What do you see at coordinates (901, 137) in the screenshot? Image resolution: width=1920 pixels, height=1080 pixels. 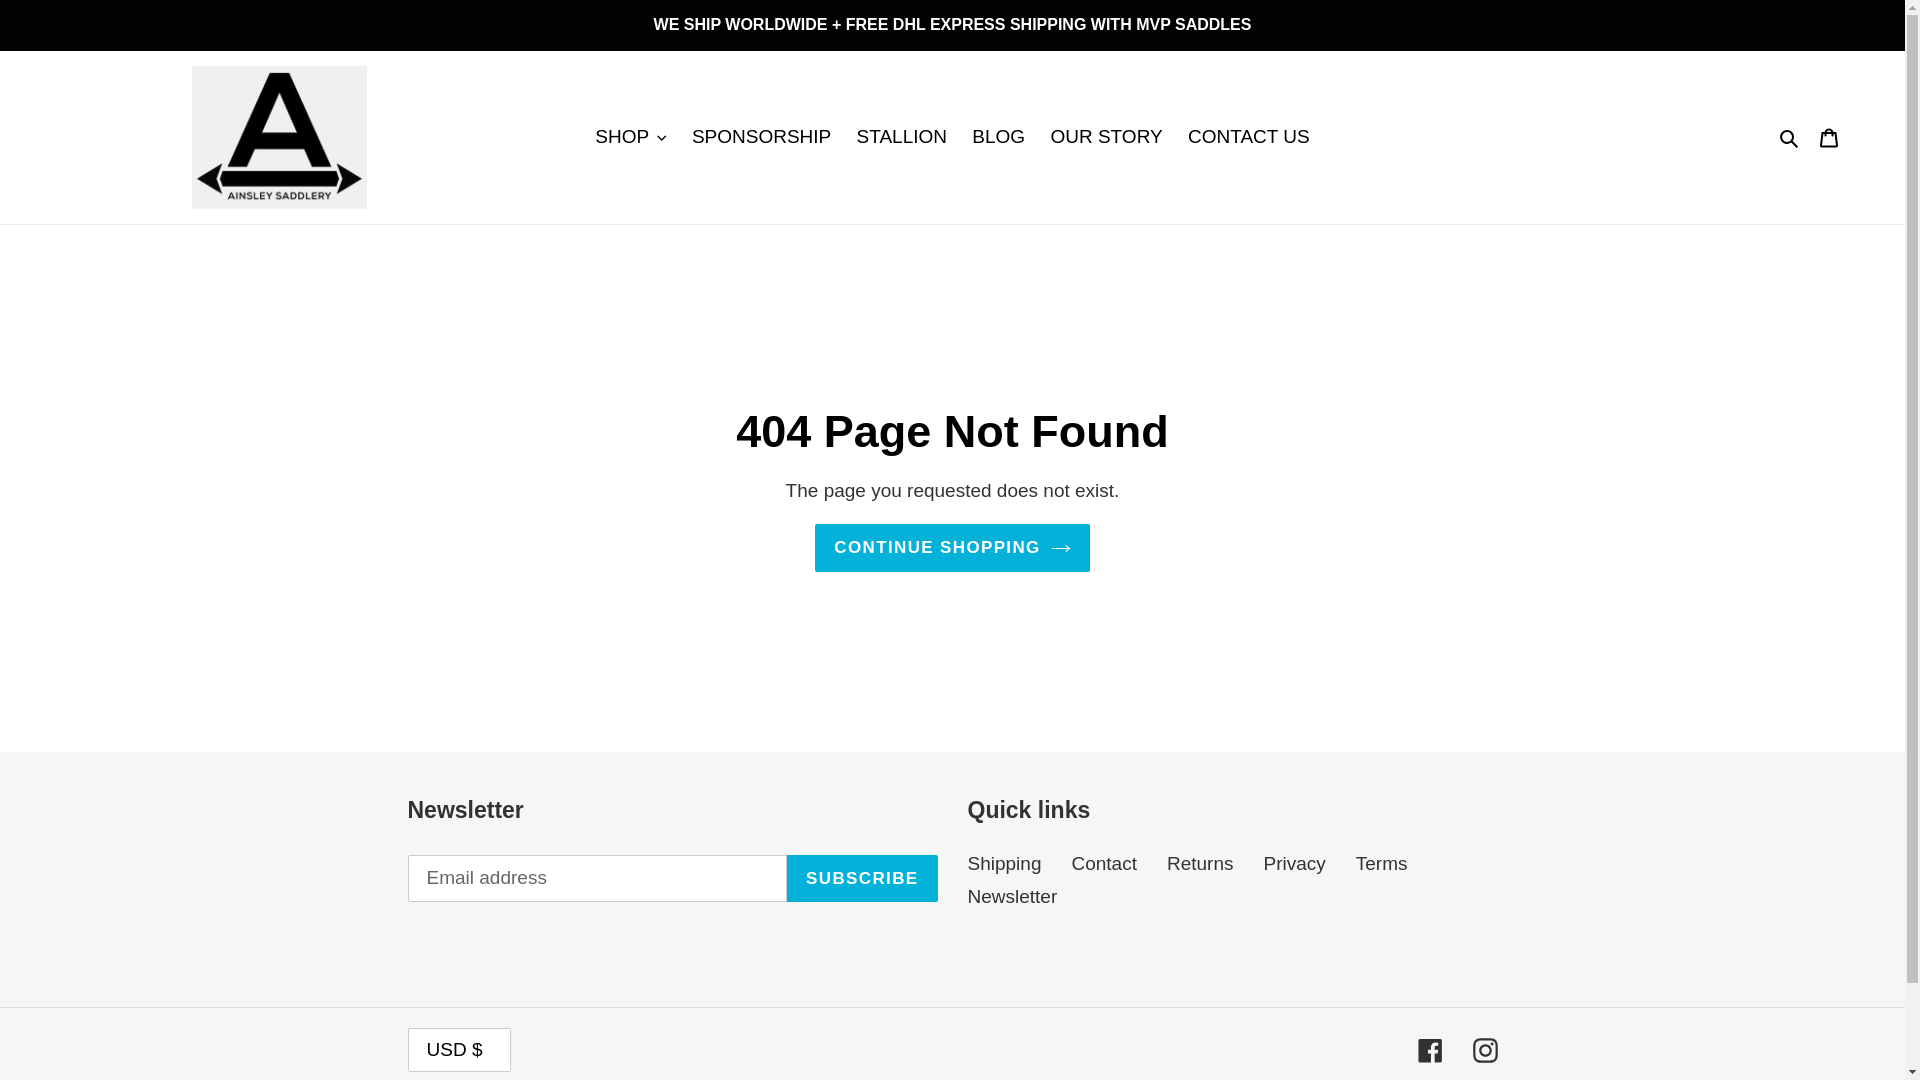 I see `STALLION` at bounding box center [901, 137].